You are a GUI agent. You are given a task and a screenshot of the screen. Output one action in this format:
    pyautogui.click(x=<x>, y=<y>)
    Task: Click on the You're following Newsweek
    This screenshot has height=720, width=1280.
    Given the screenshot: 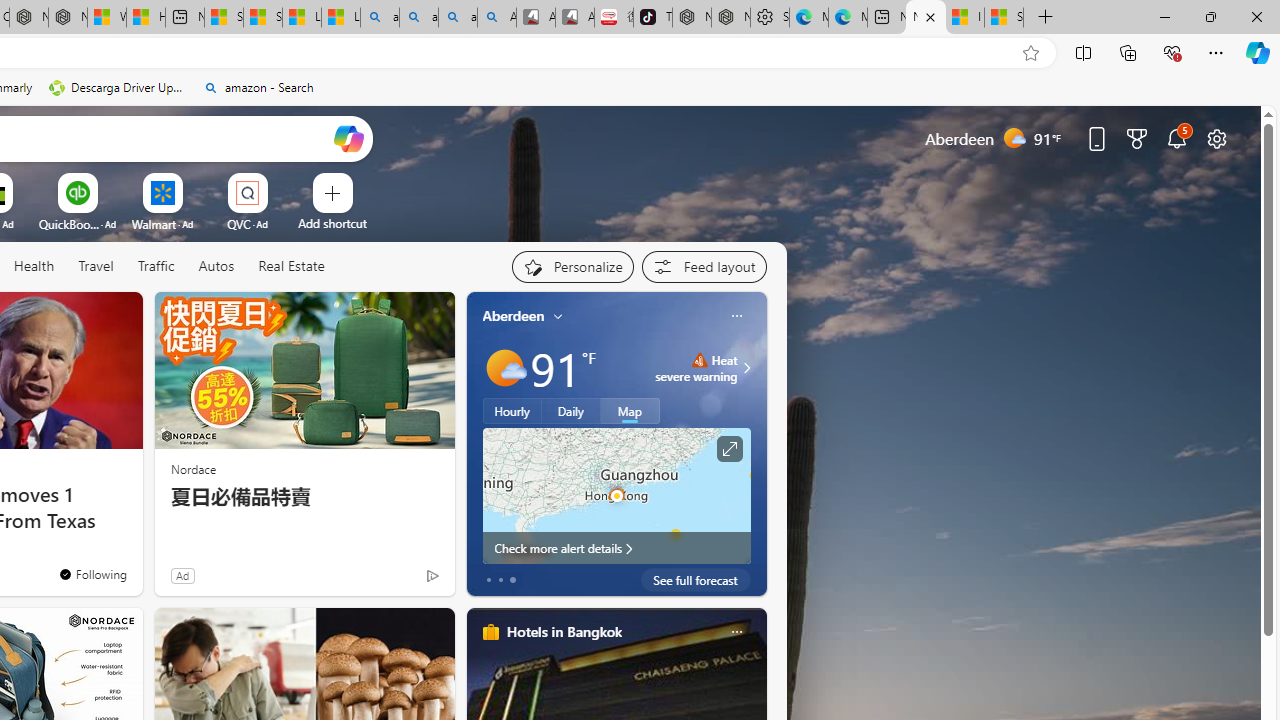 What is the action you would take?
    pyautogui.click(x=92, y=573)
    